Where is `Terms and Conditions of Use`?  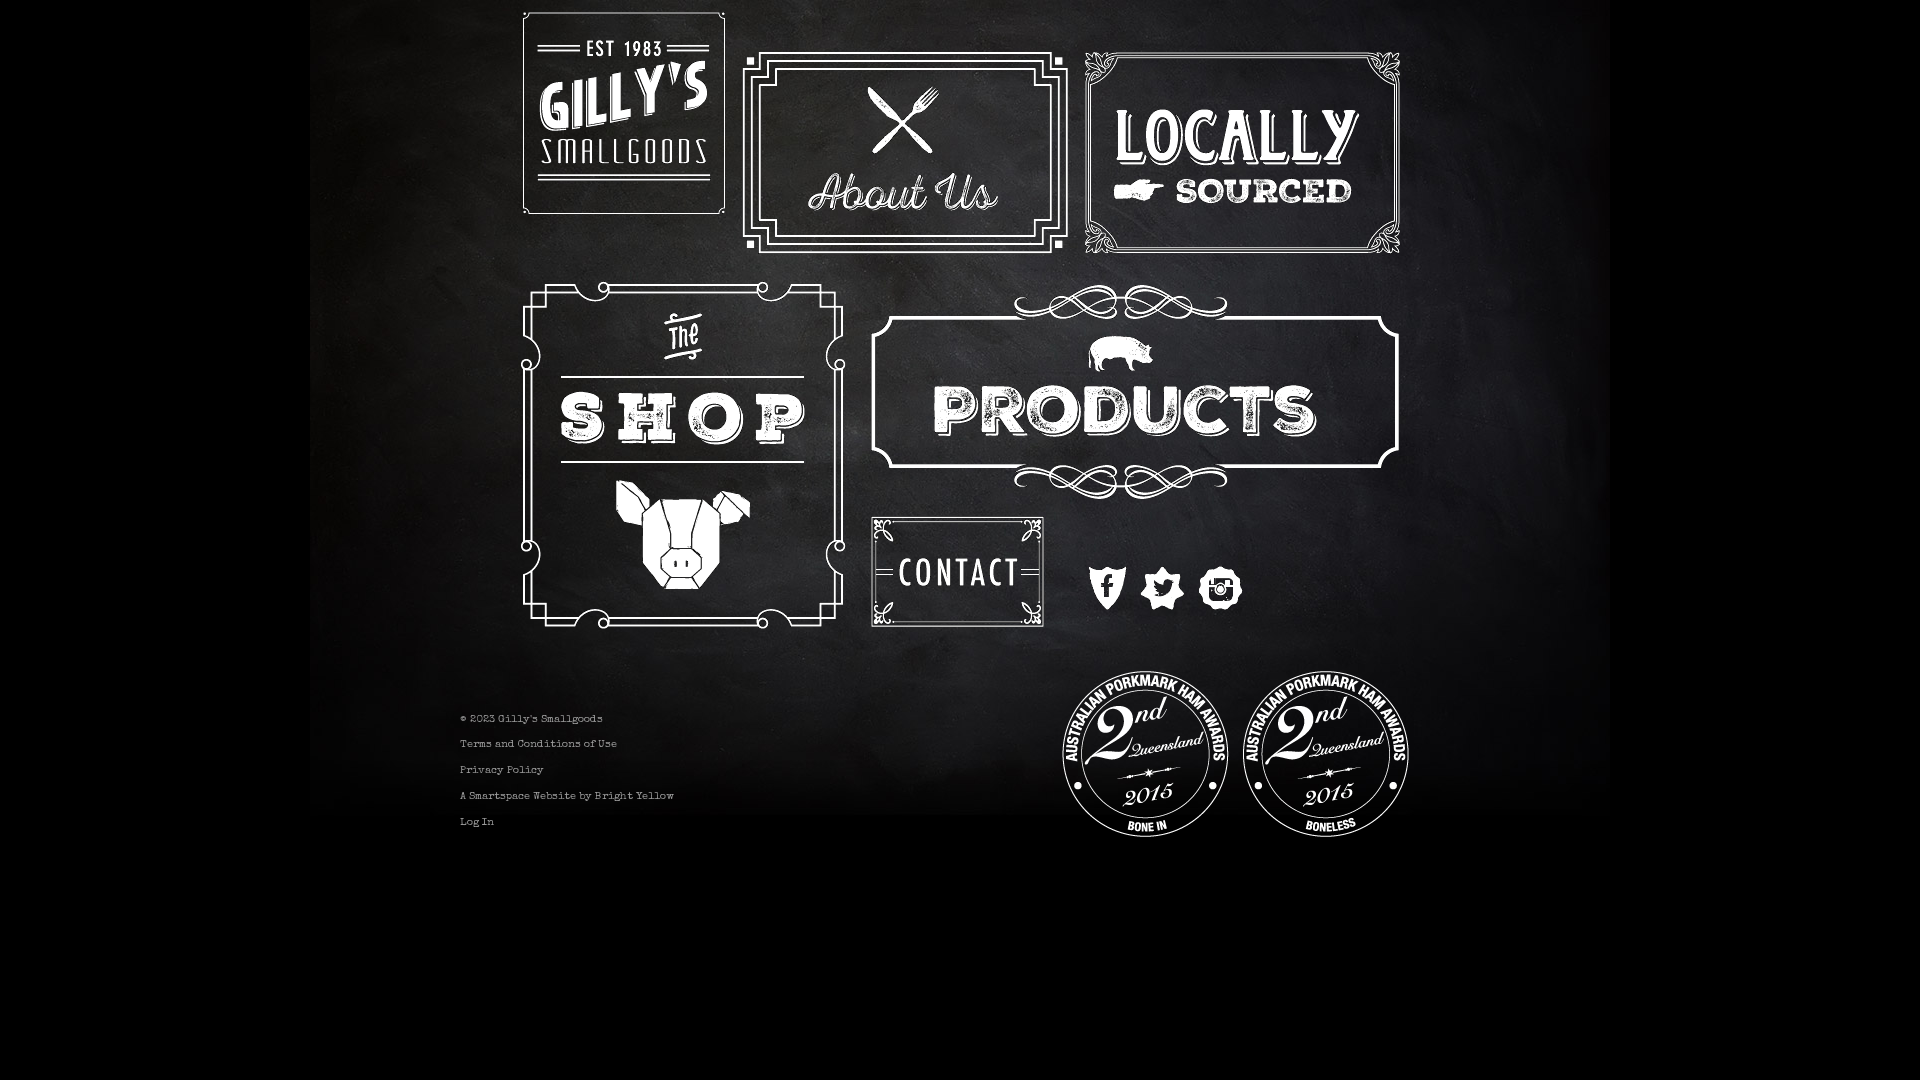
Terms and Conditions of Use is located at coordinates (538, 744).